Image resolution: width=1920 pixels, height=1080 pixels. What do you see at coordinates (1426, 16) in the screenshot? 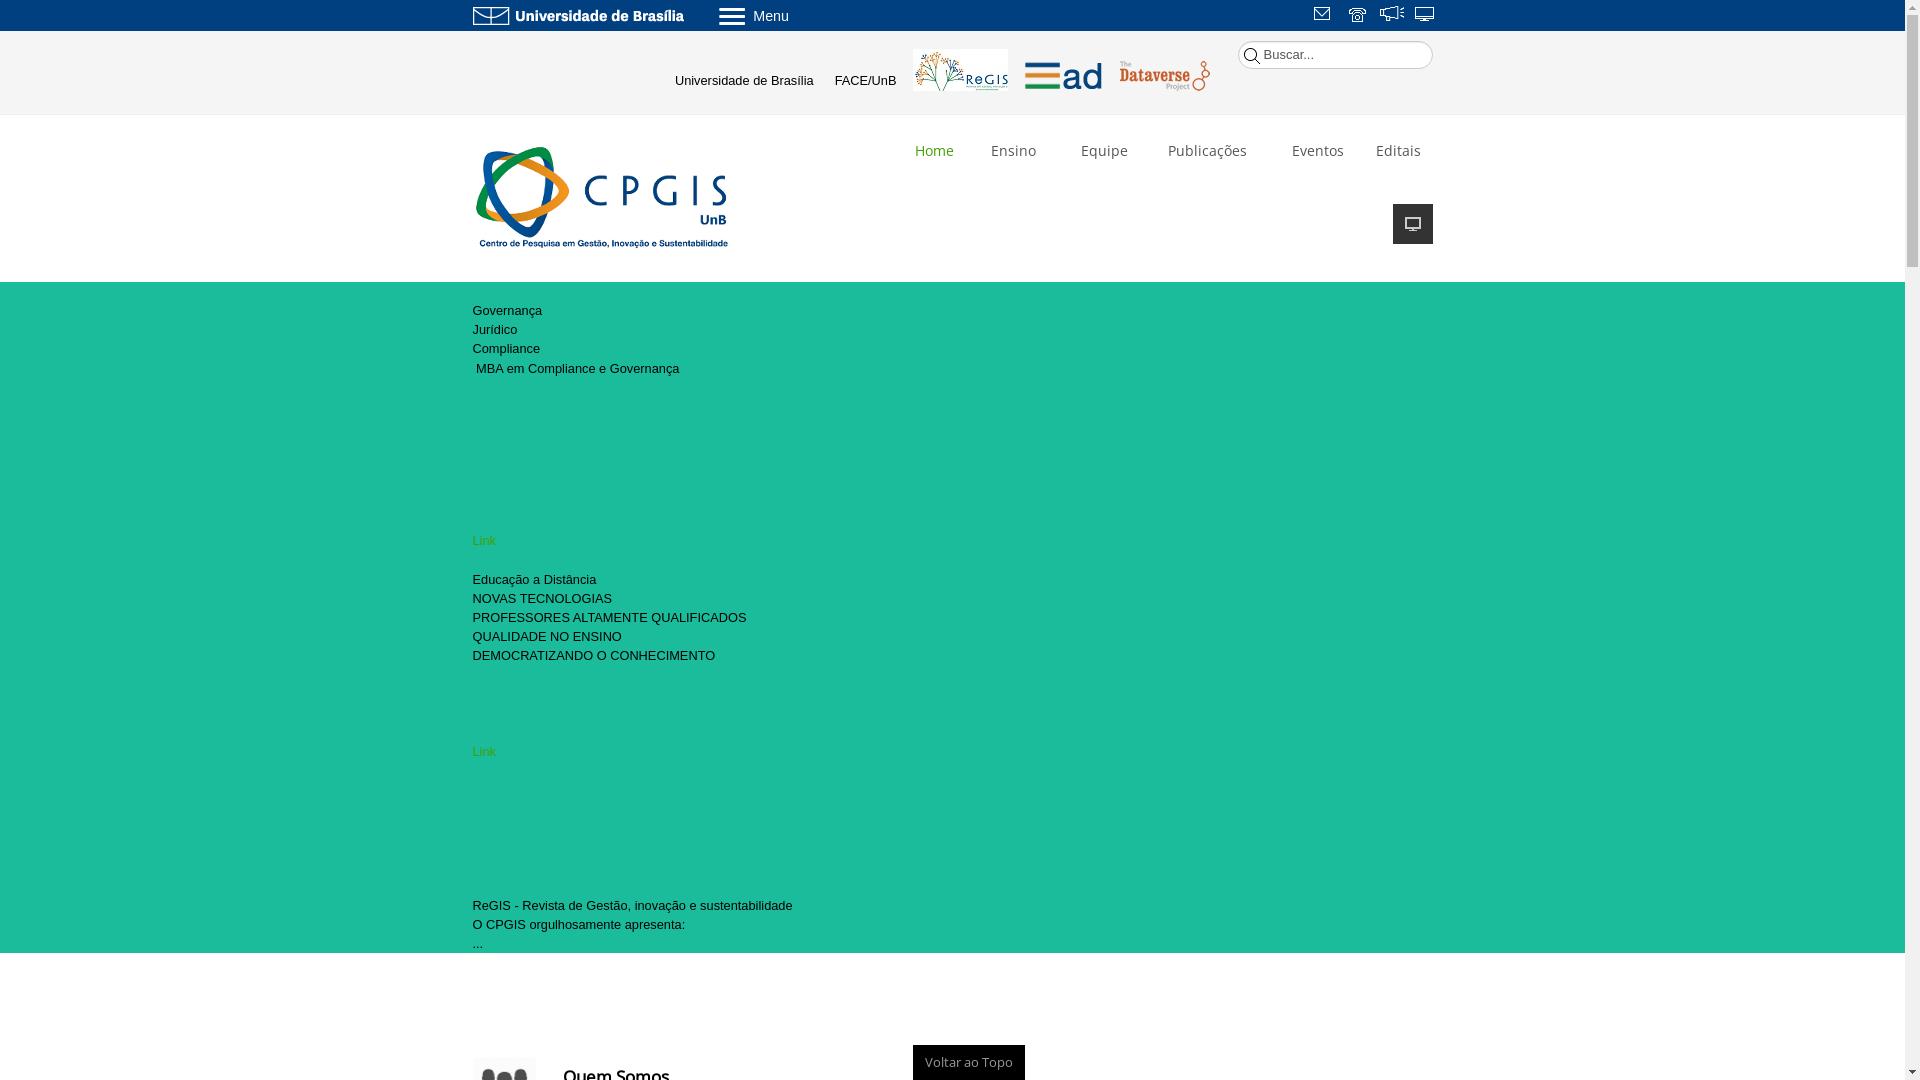
I see ` ` at bounding box center [1426, 16].